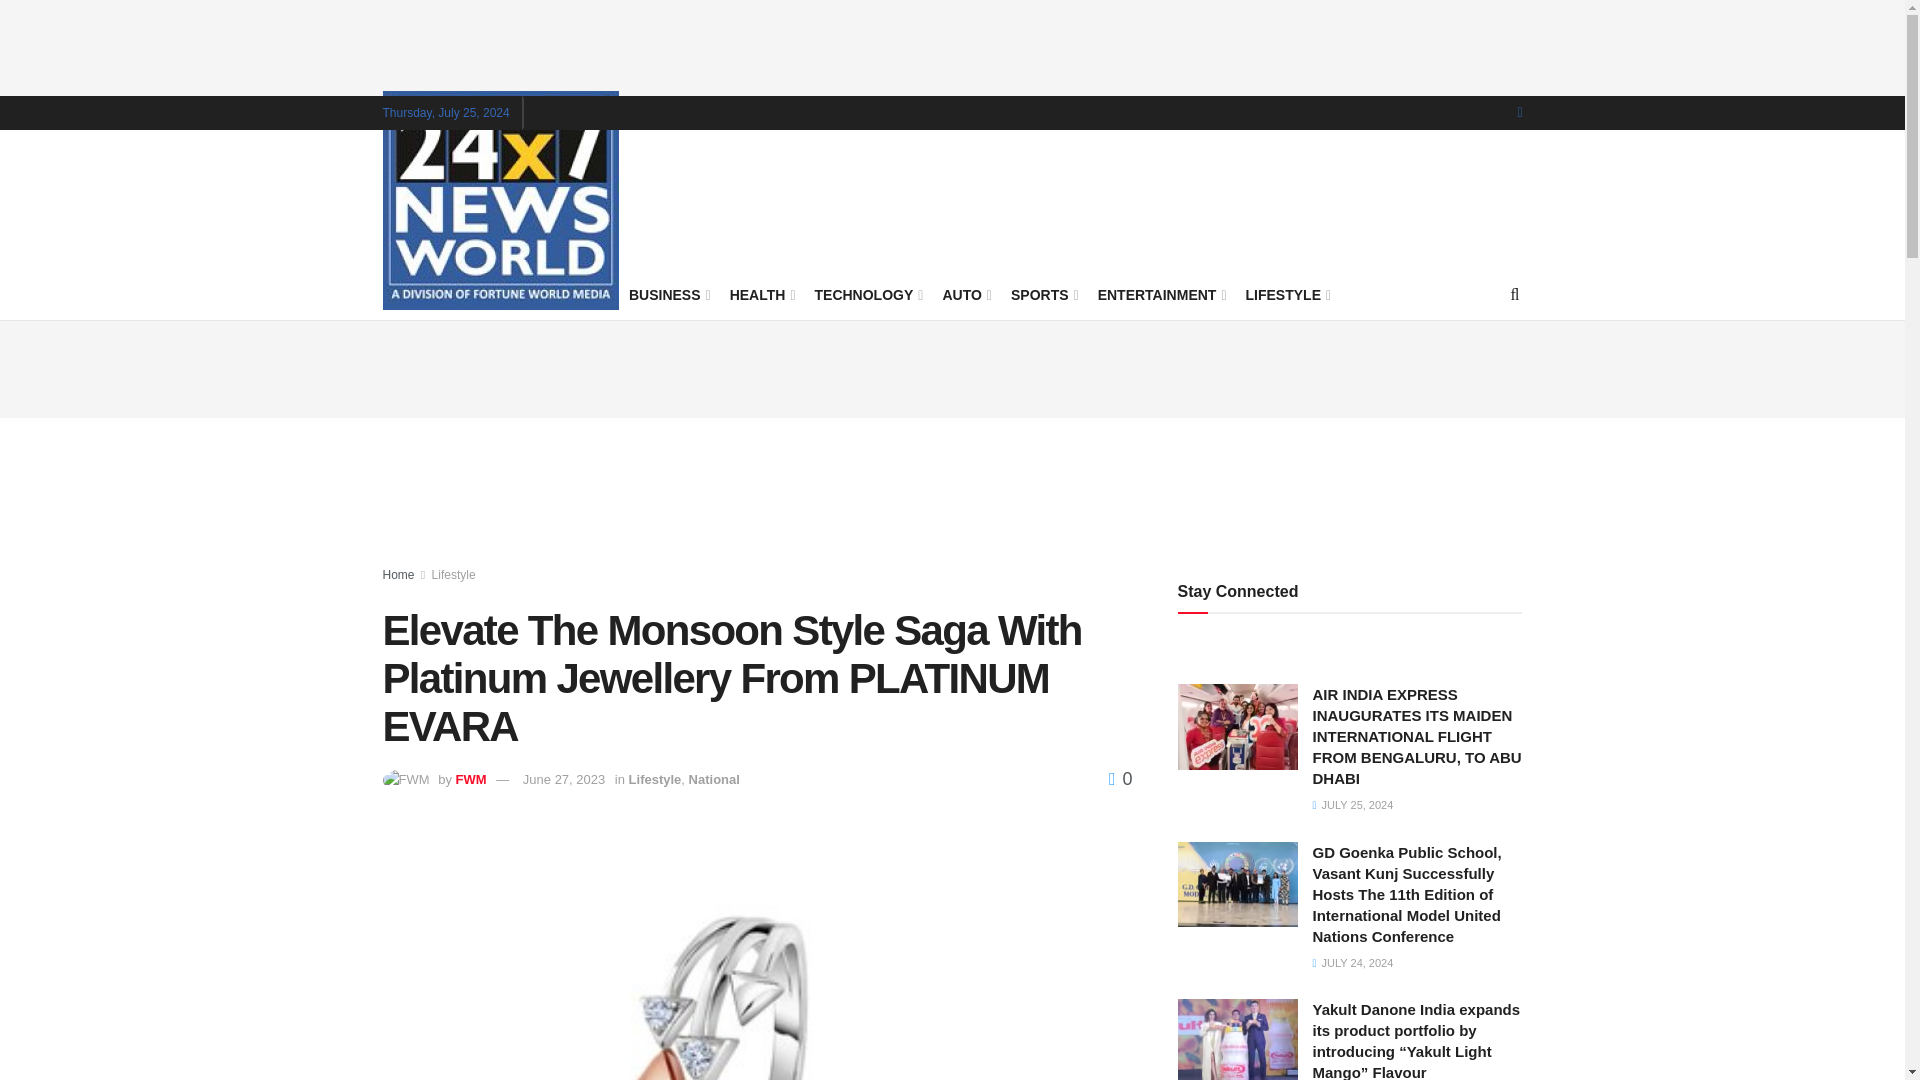 This screenshot has height=1080, width=1920. Describe the element at coordinates (403, 294) in the screenshot. I see `HOME` at that location.